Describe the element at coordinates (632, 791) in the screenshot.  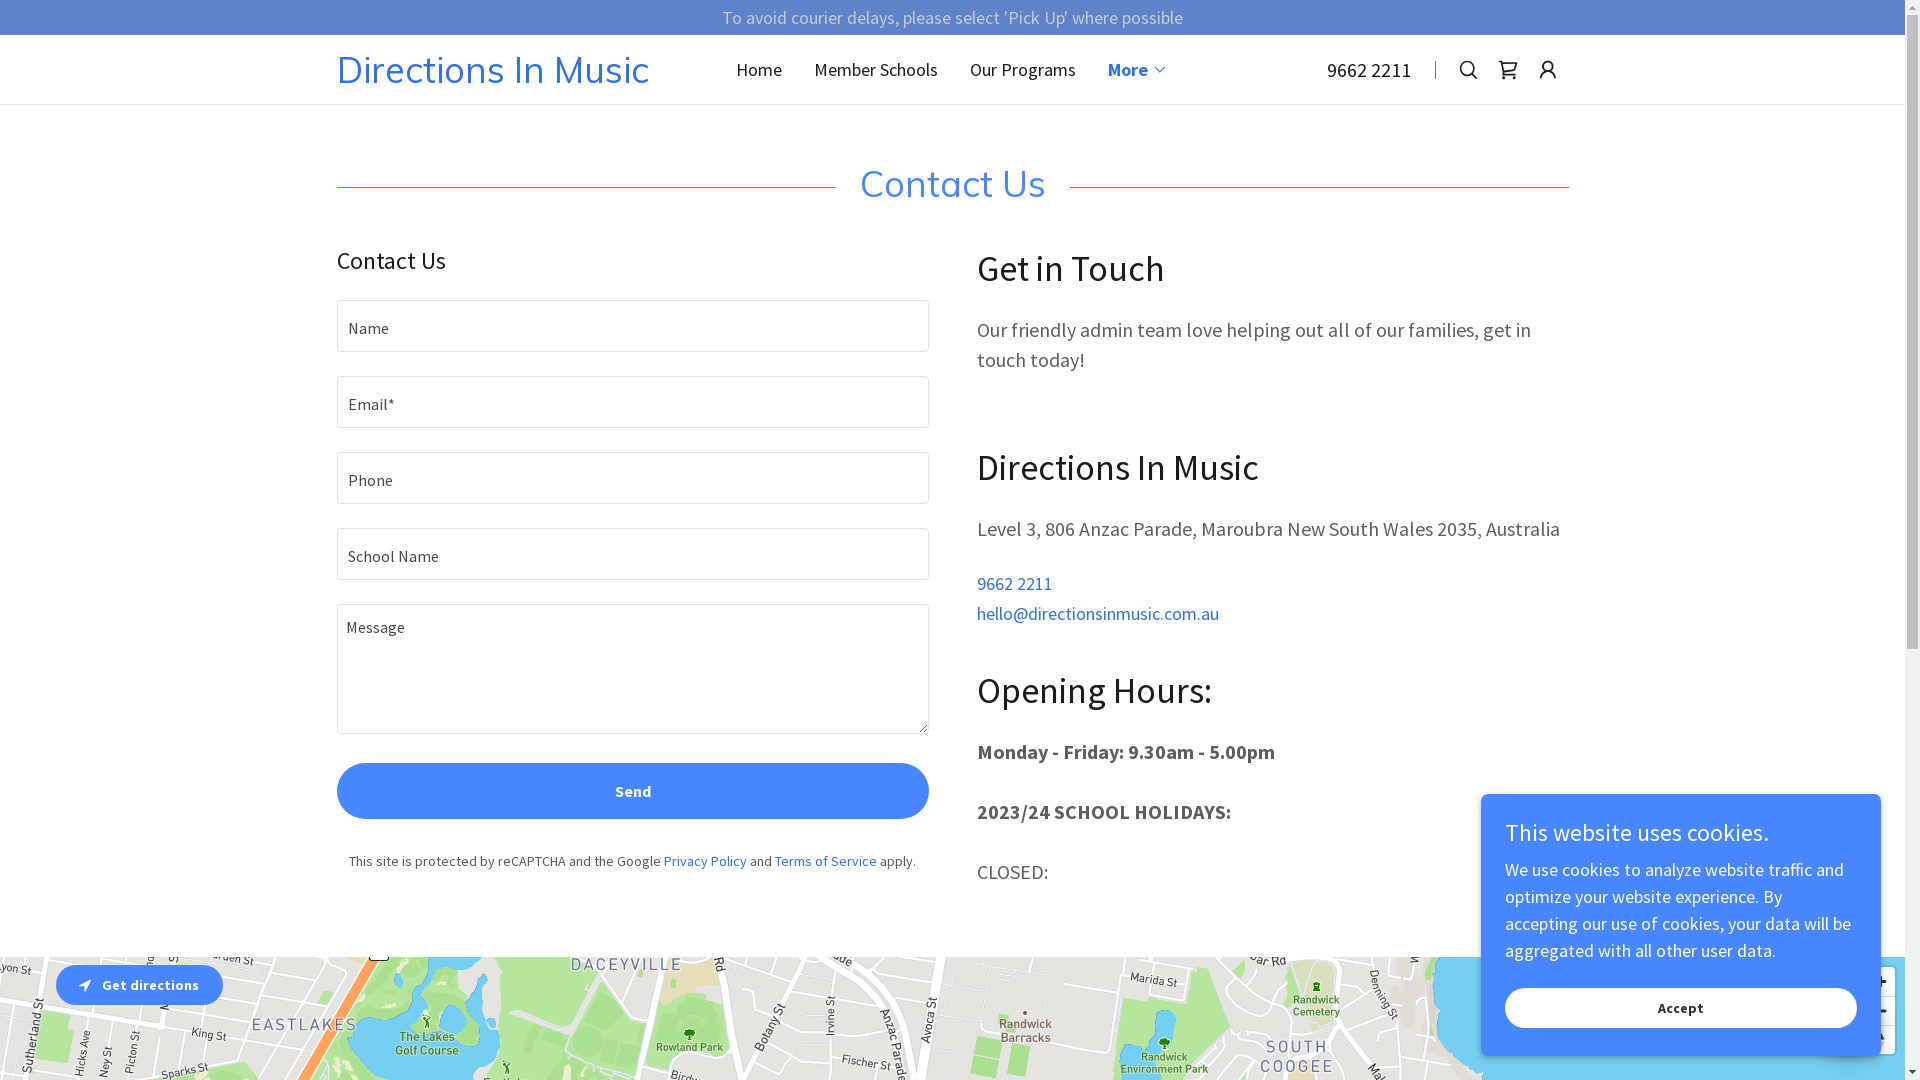
I see `Send` at that location.